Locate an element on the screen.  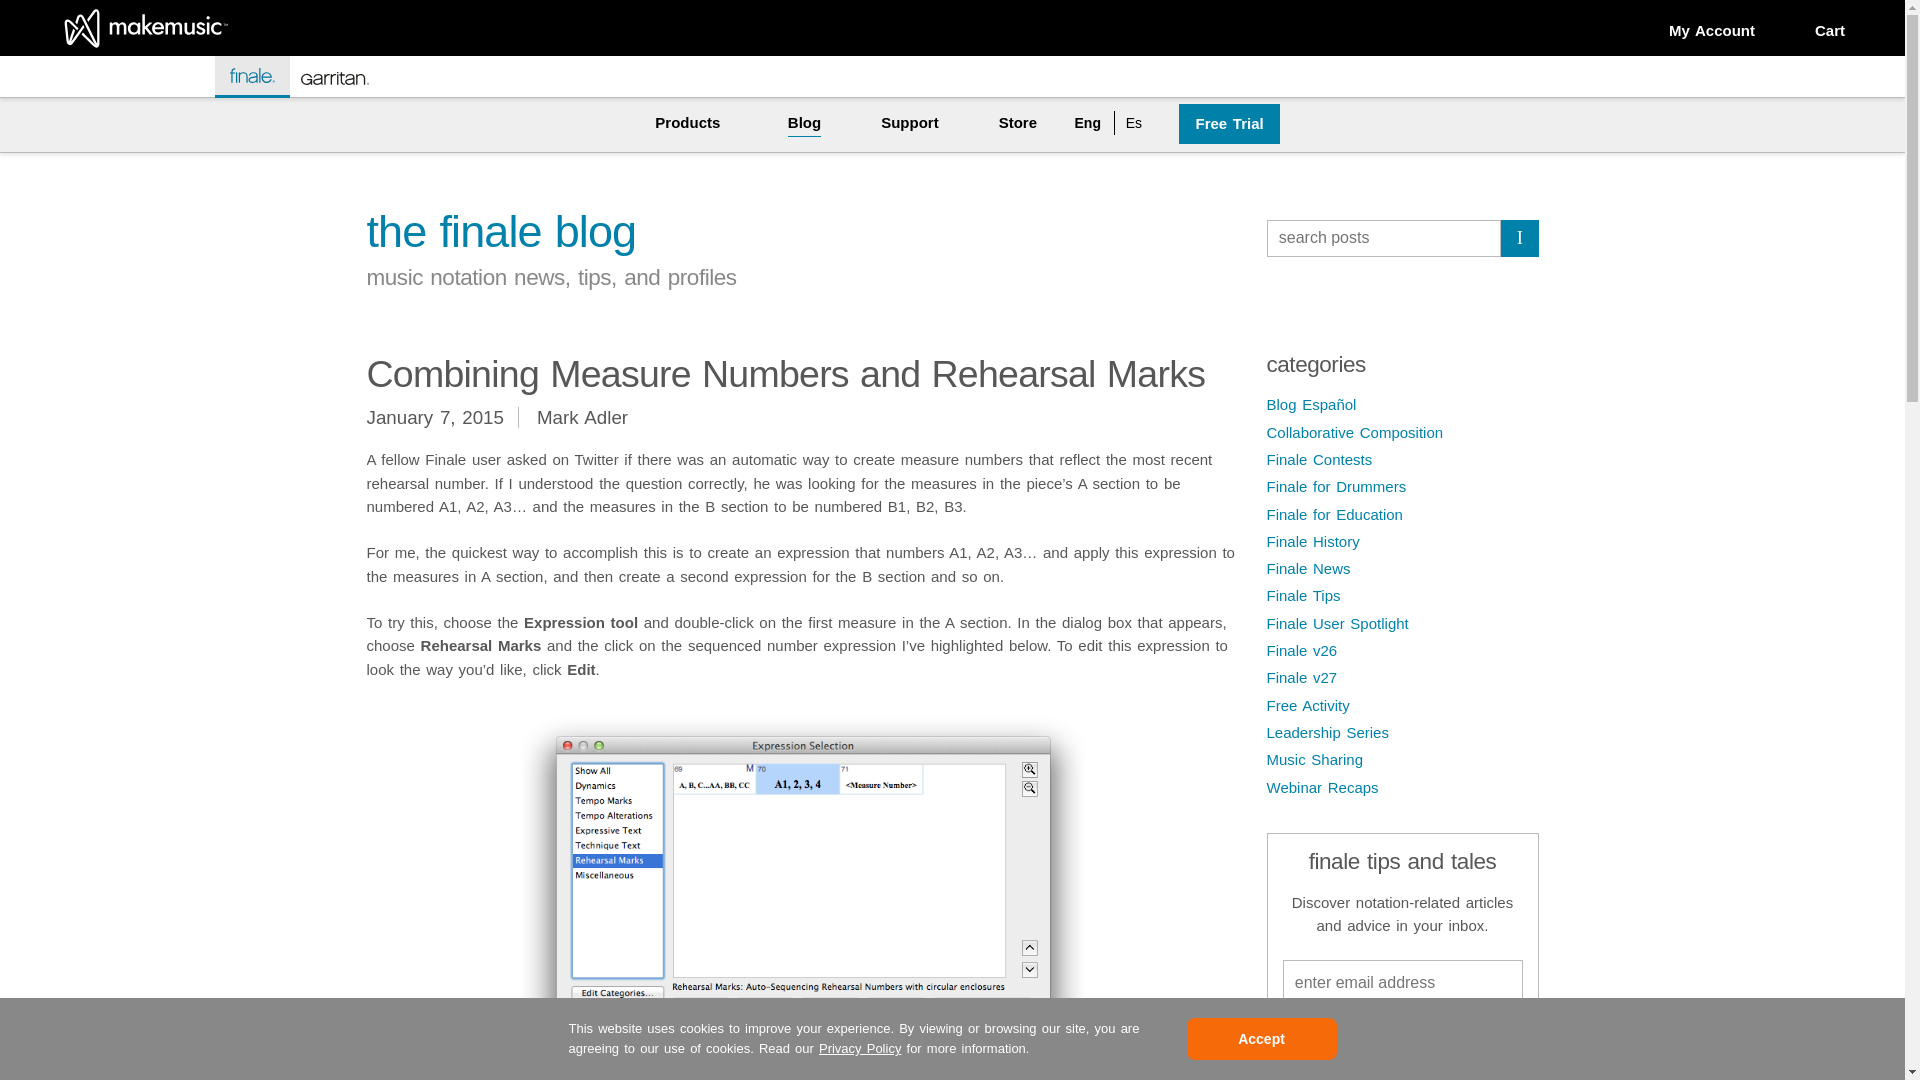
Store is located at coordinates (1017, 124).